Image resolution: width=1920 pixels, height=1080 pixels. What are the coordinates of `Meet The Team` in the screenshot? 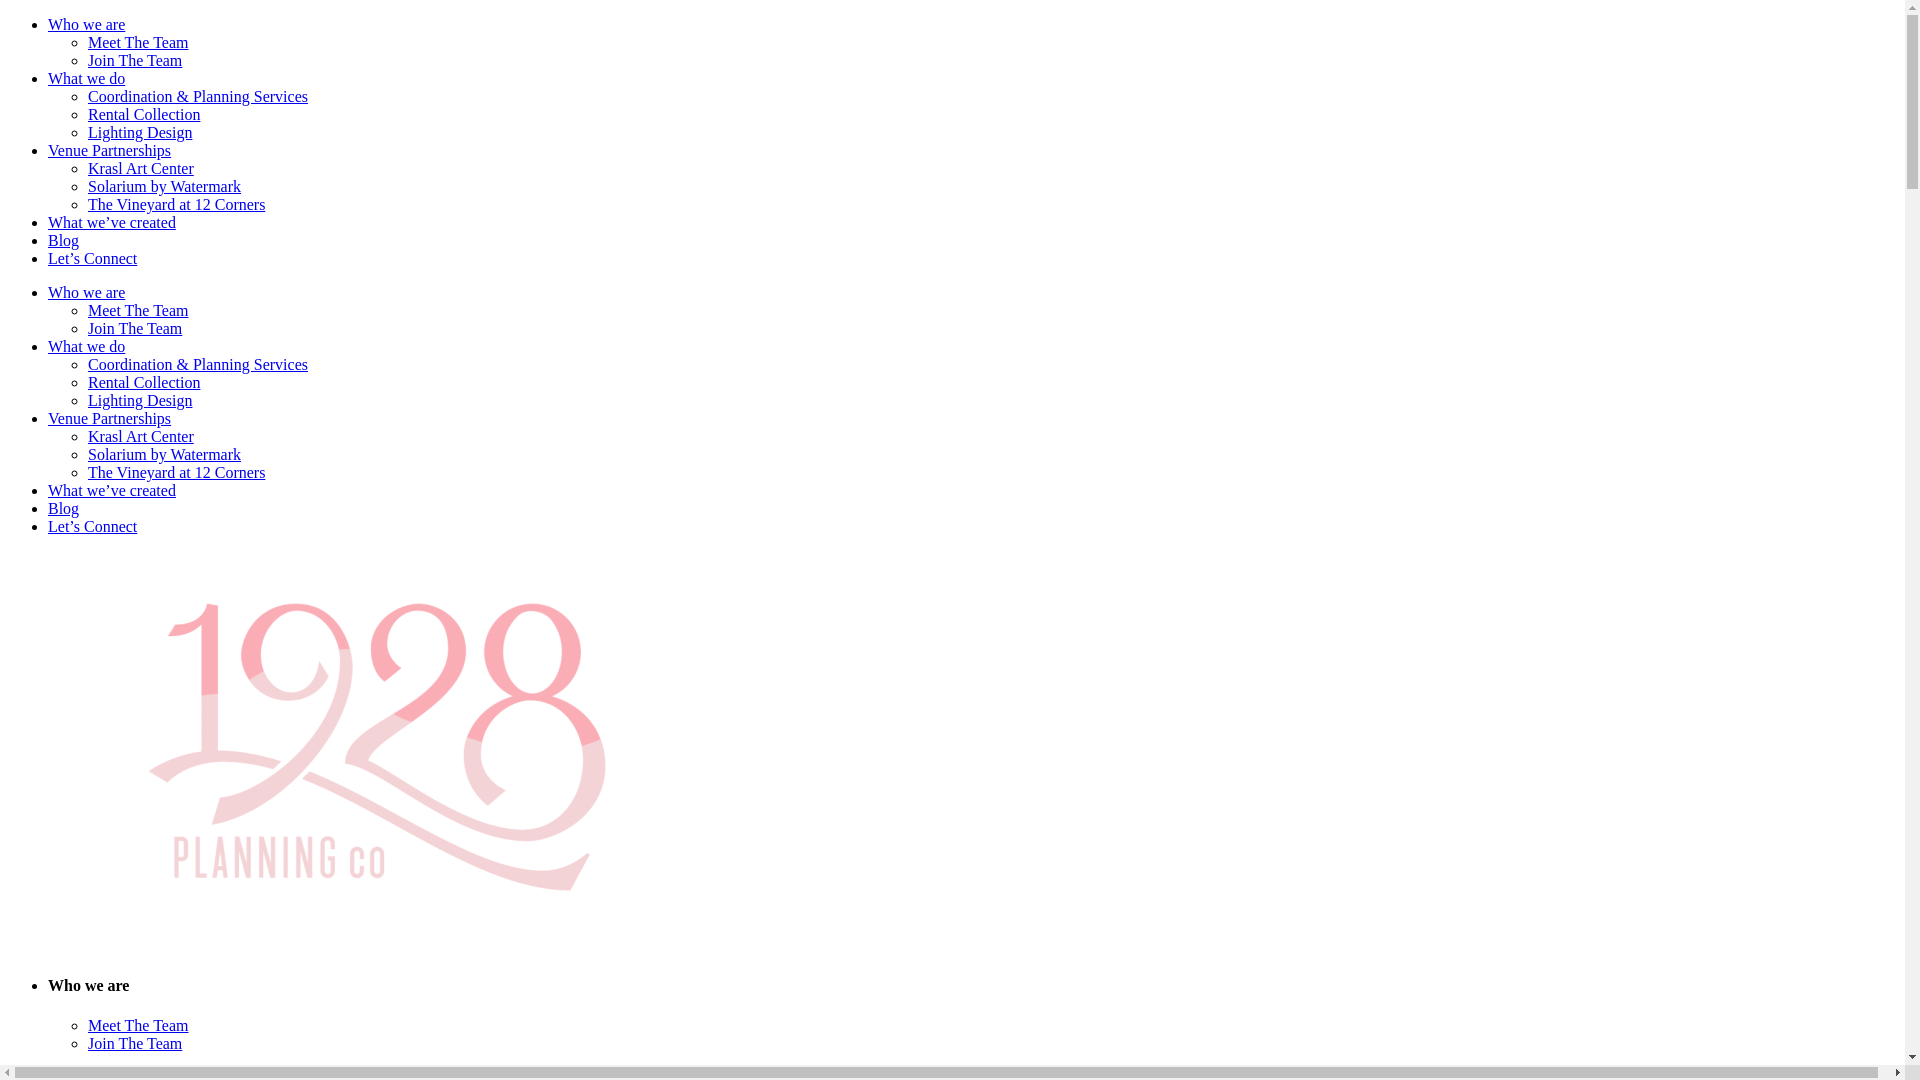 It's located at (138, 1026).